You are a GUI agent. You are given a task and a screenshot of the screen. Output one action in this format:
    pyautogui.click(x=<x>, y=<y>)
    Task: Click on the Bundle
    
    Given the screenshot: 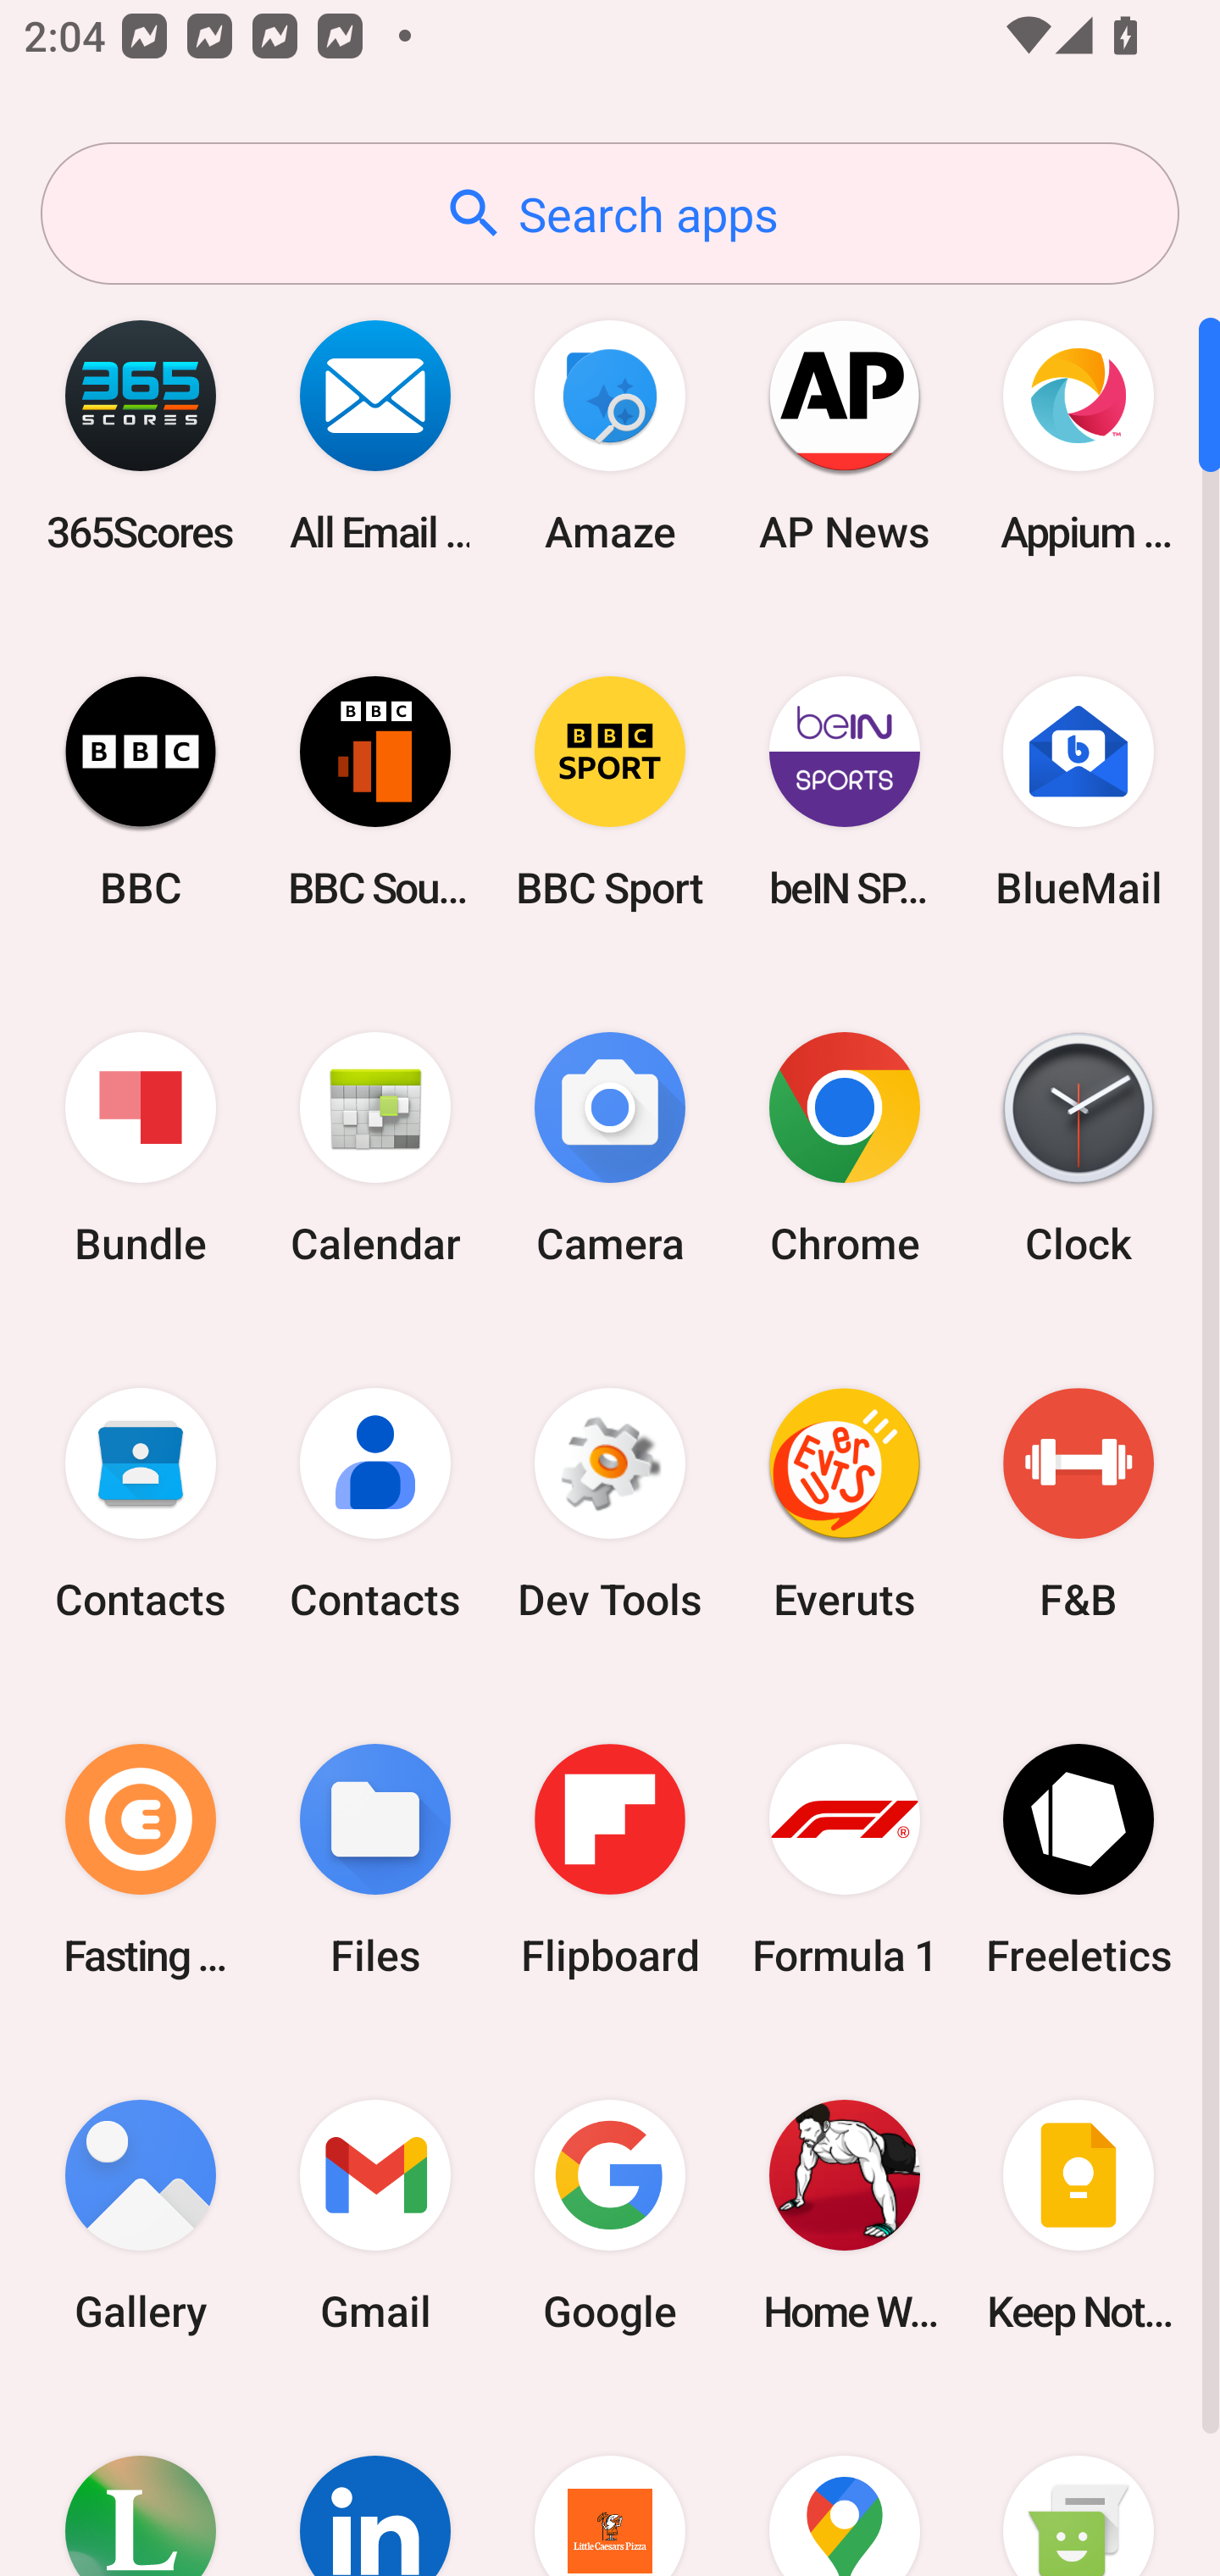 What is the action you would take?
    pyautogui.click(x=141, y=1149)
    